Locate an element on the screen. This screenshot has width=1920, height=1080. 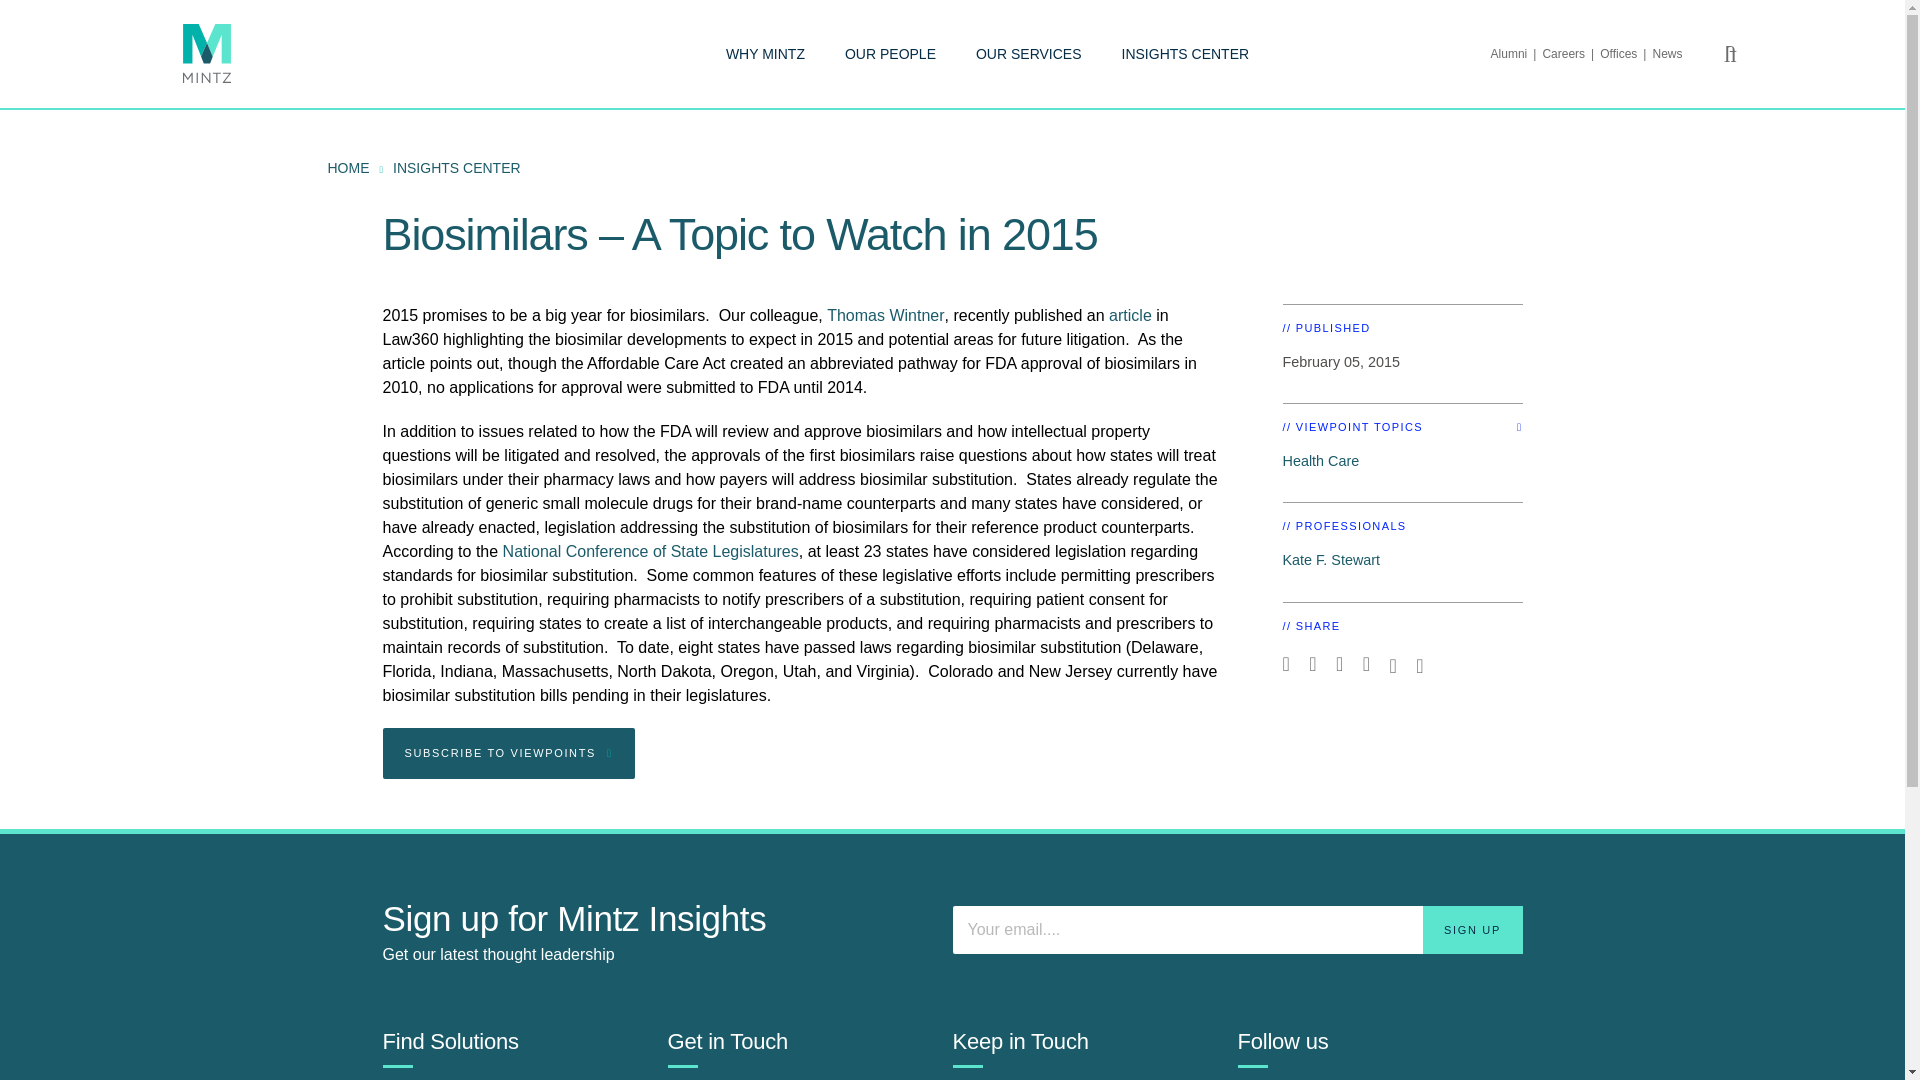
Careers is located at coordinates (1570, 54).